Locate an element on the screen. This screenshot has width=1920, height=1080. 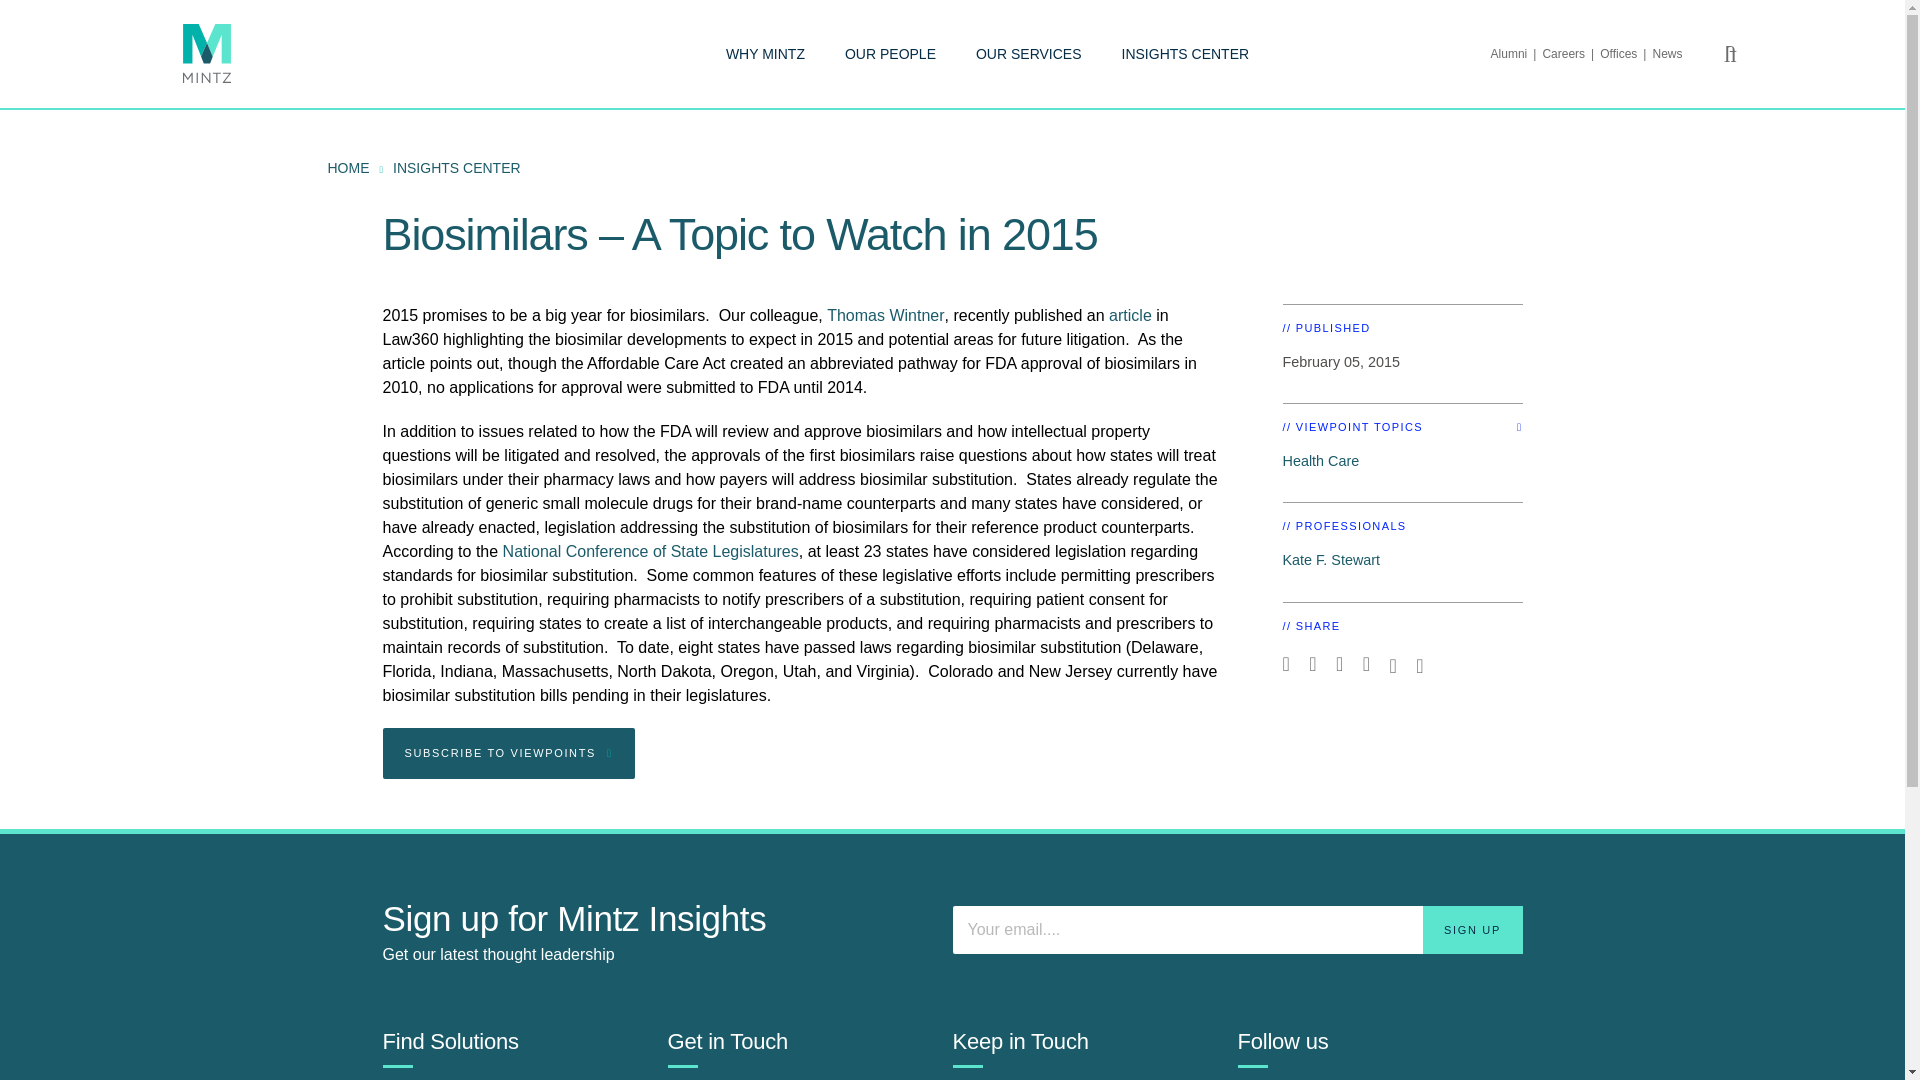
Careers is located at coordinates (1570, 54).